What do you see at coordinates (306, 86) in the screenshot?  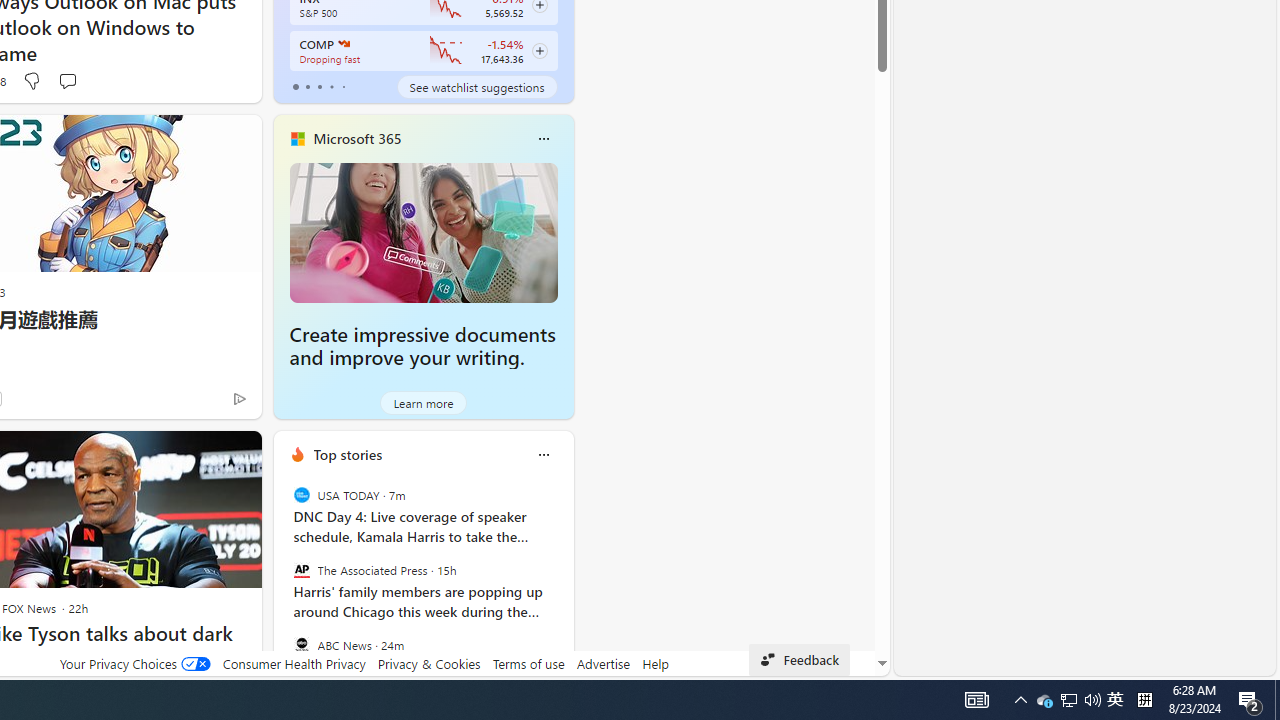 I see `tab-1` at bounding box center [306, 86].